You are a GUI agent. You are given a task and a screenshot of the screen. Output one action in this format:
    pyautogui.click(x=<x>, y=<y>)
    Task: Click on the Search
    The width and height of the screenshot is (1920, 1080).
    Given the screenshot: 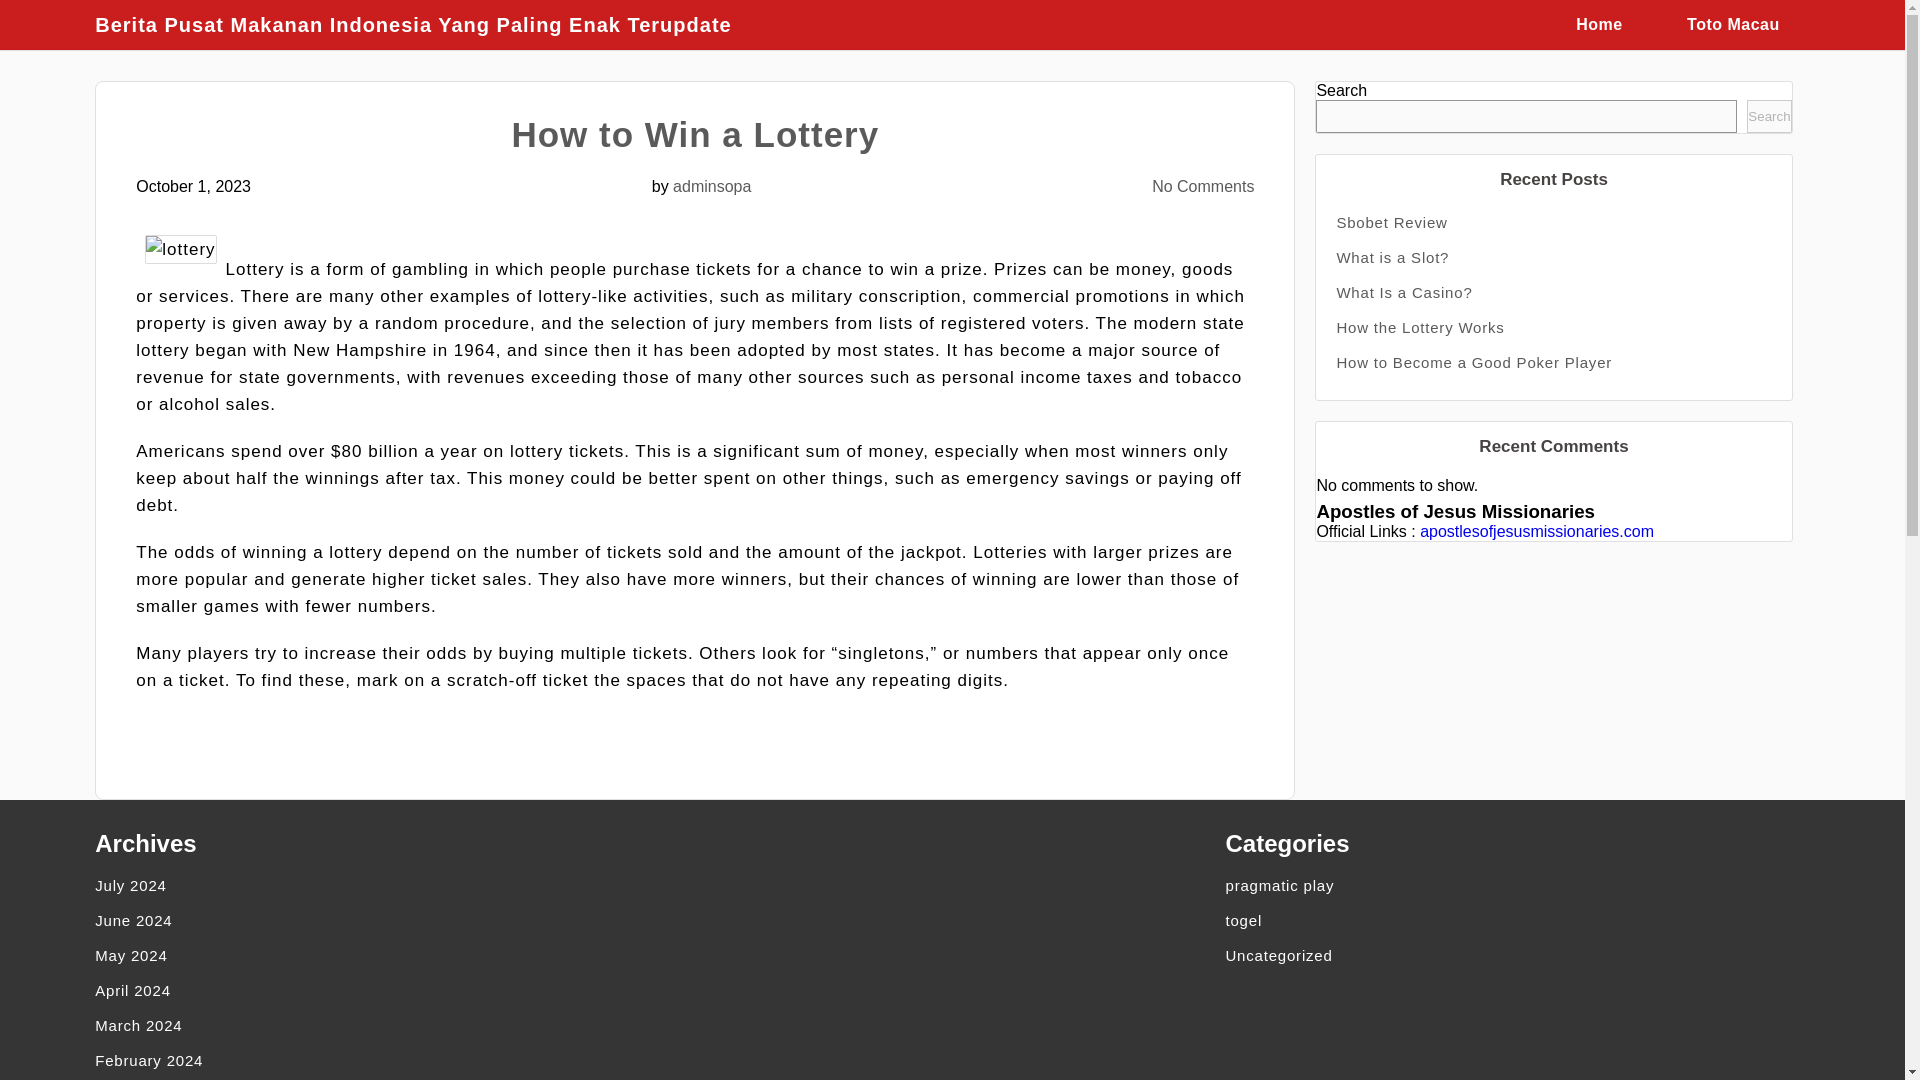 What is the action you would take?
    pyautogui.click(x=1769, y=116)
    